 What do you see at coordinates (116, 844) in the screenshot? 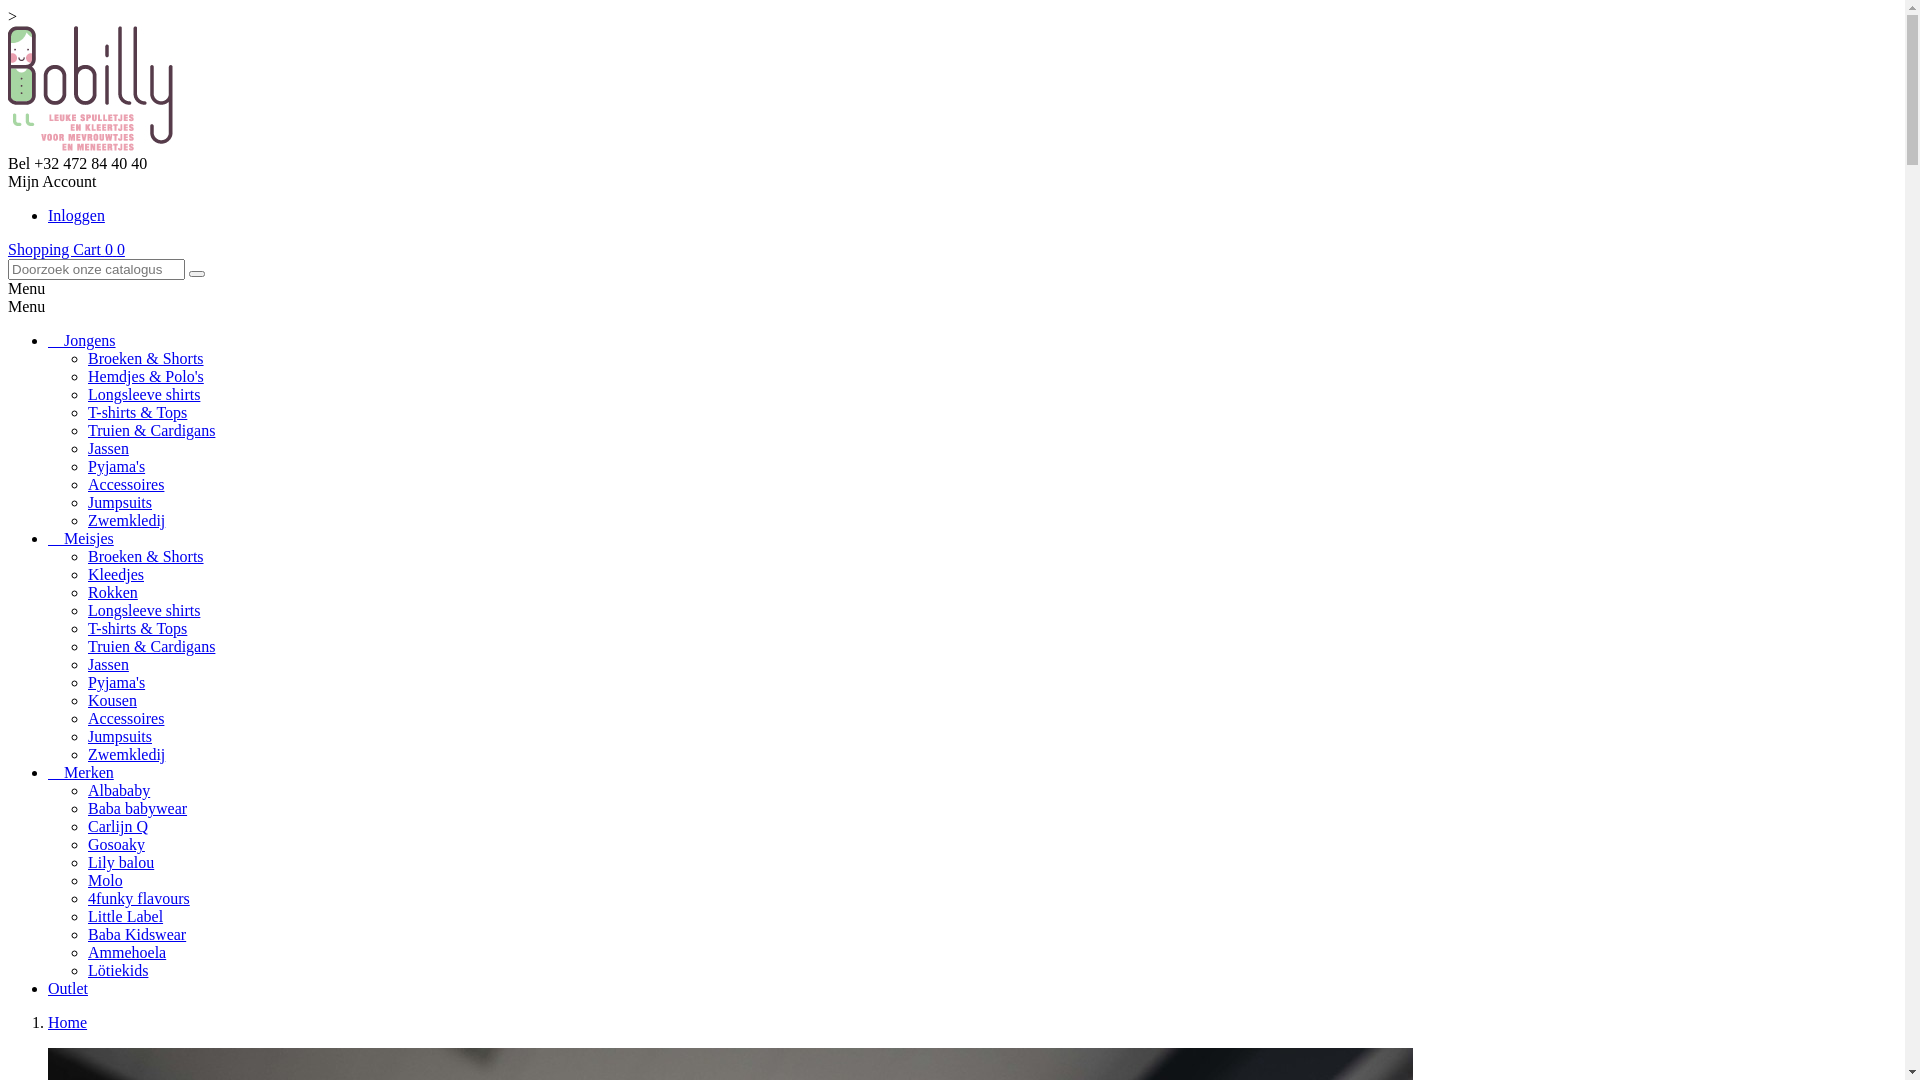
I see `Gosoaky` at bounding box center [116, 844].